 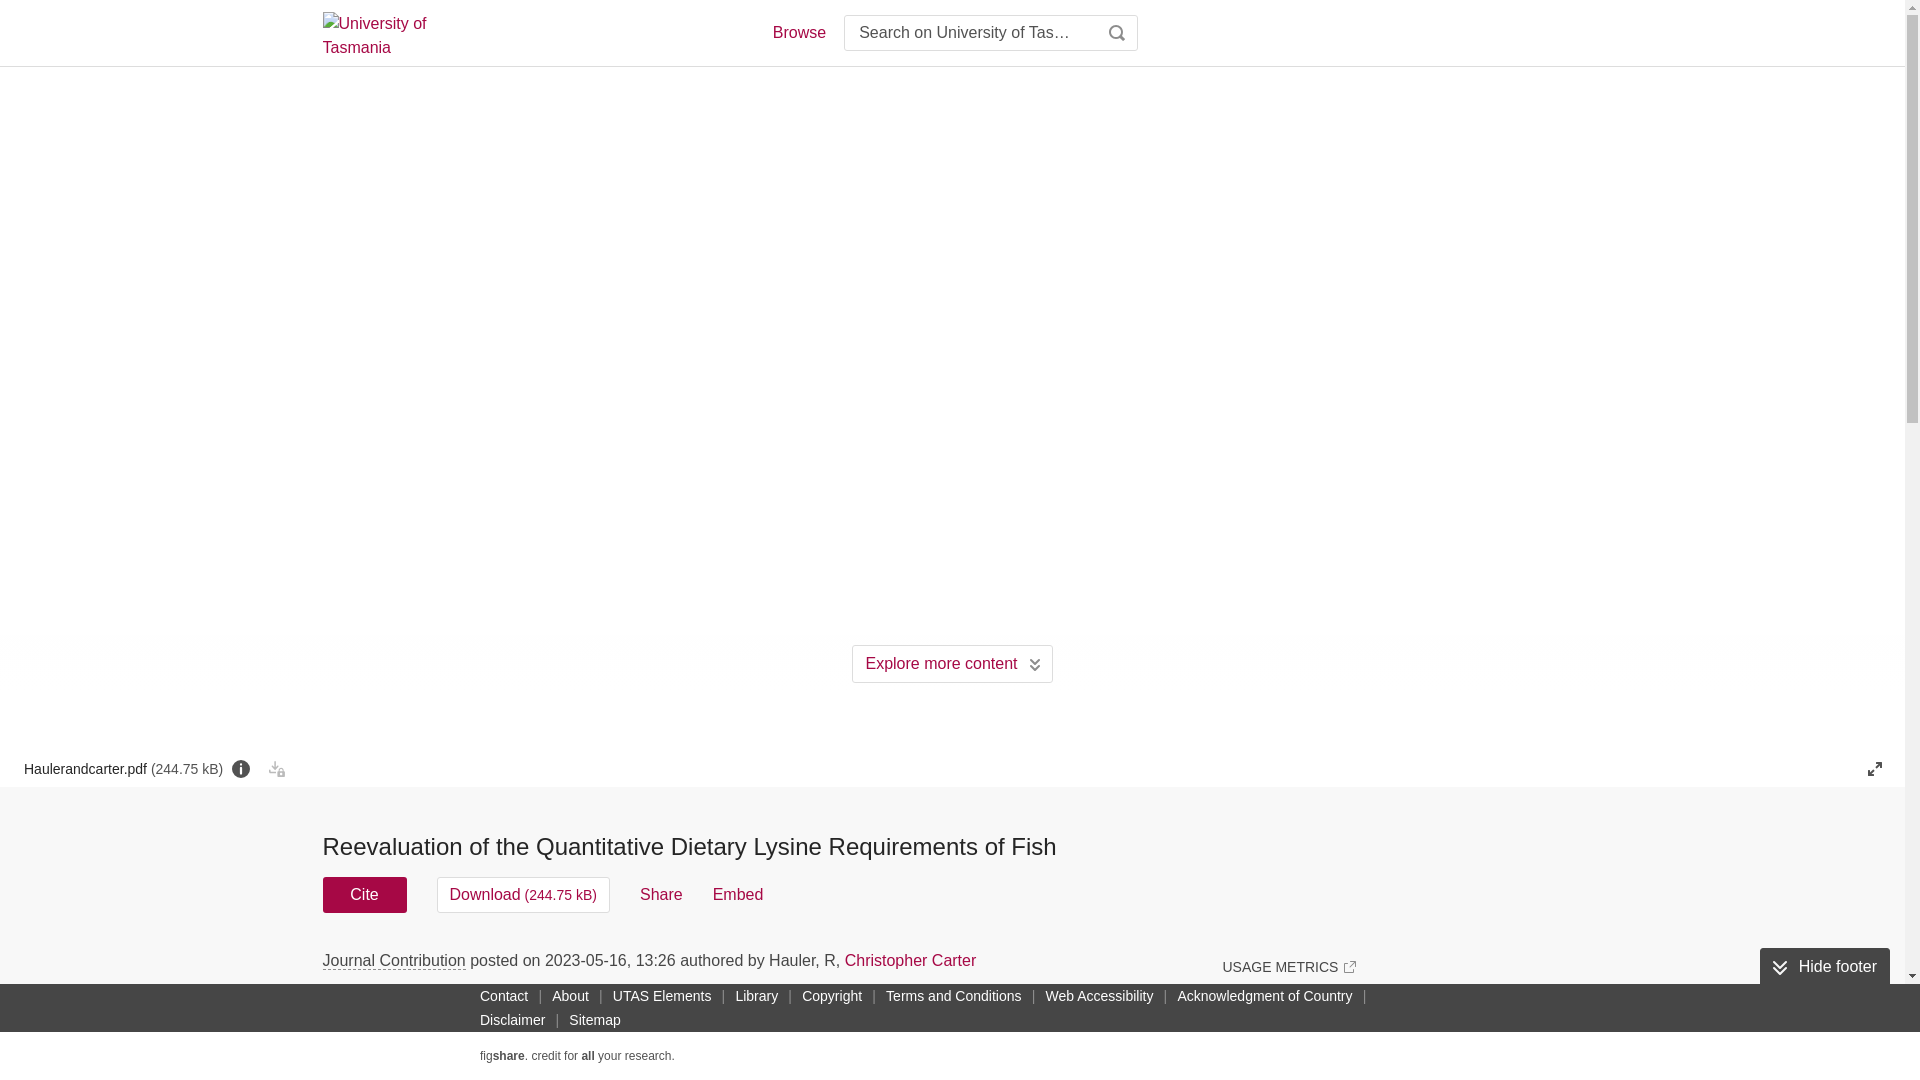 I want to click on Contact, so click(x=504, y=995).